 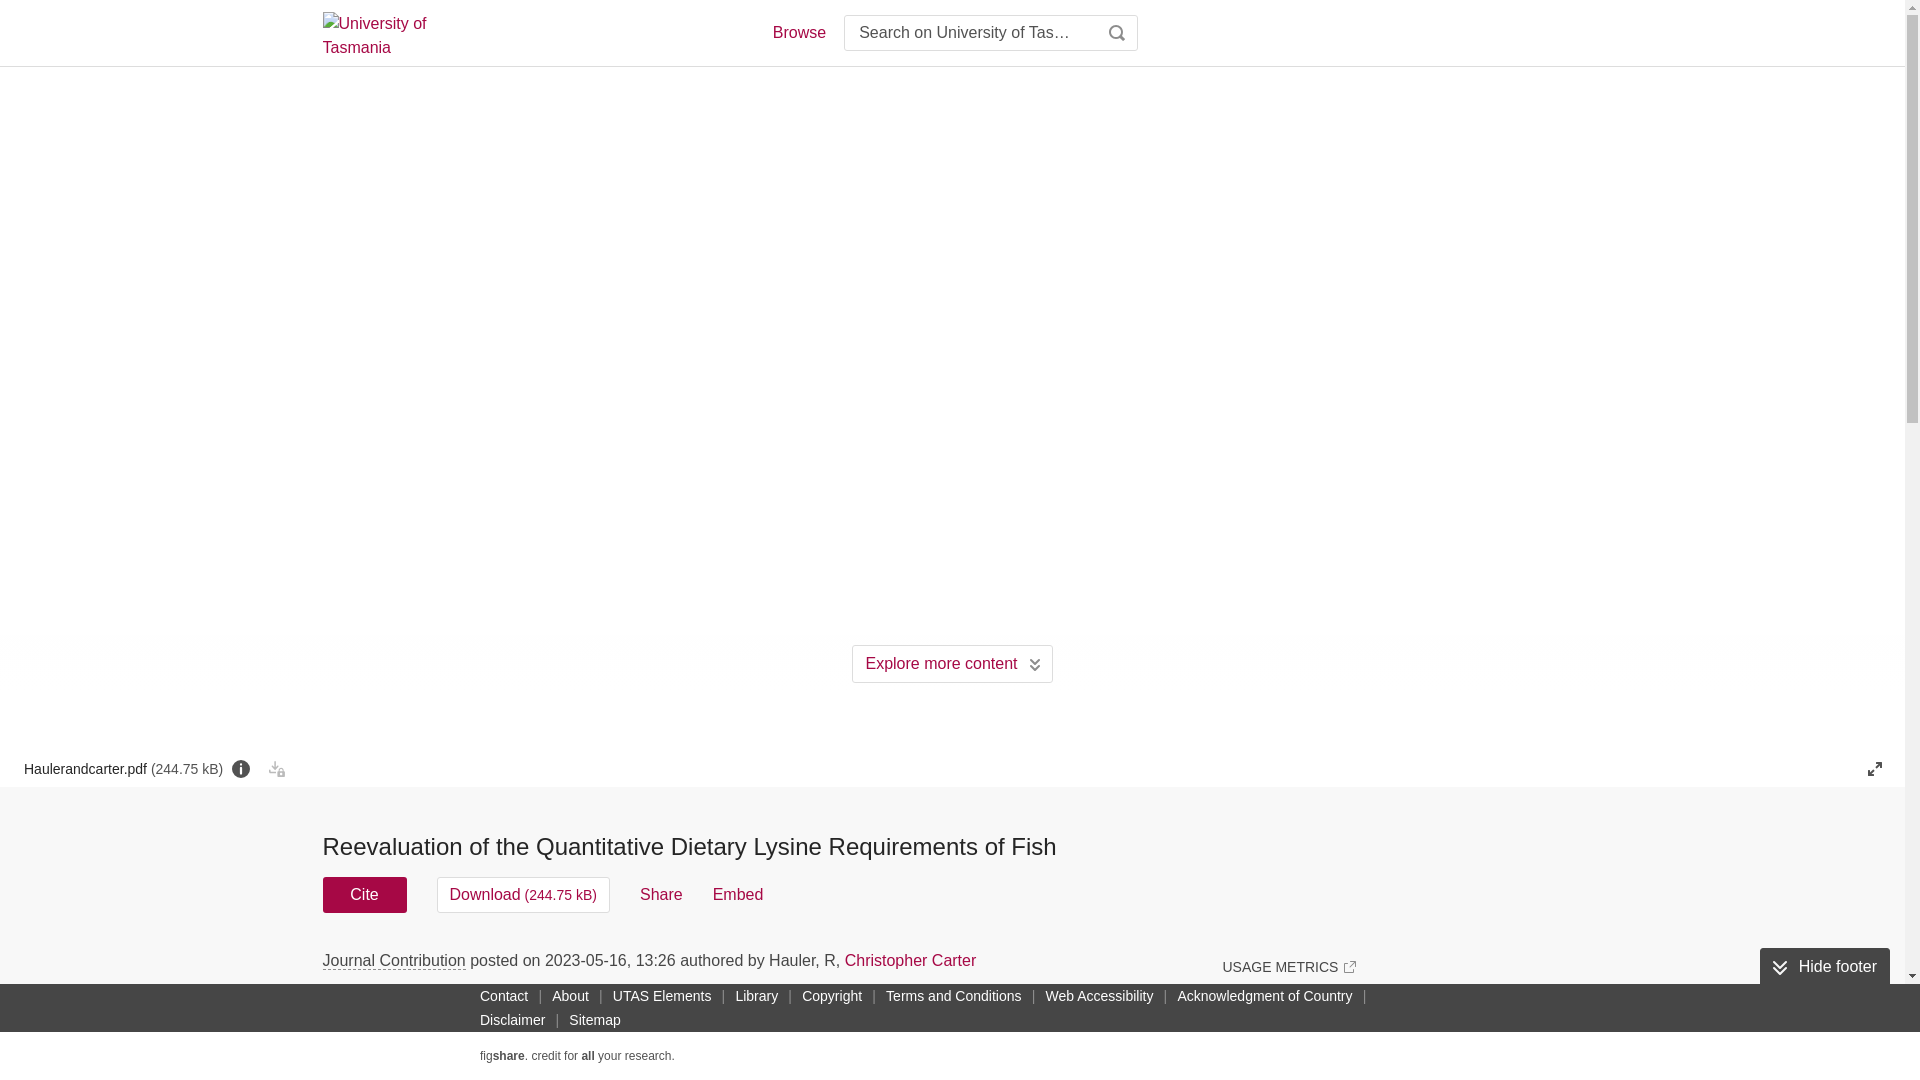 I want to click on Contact, so click(x=504, y=995).